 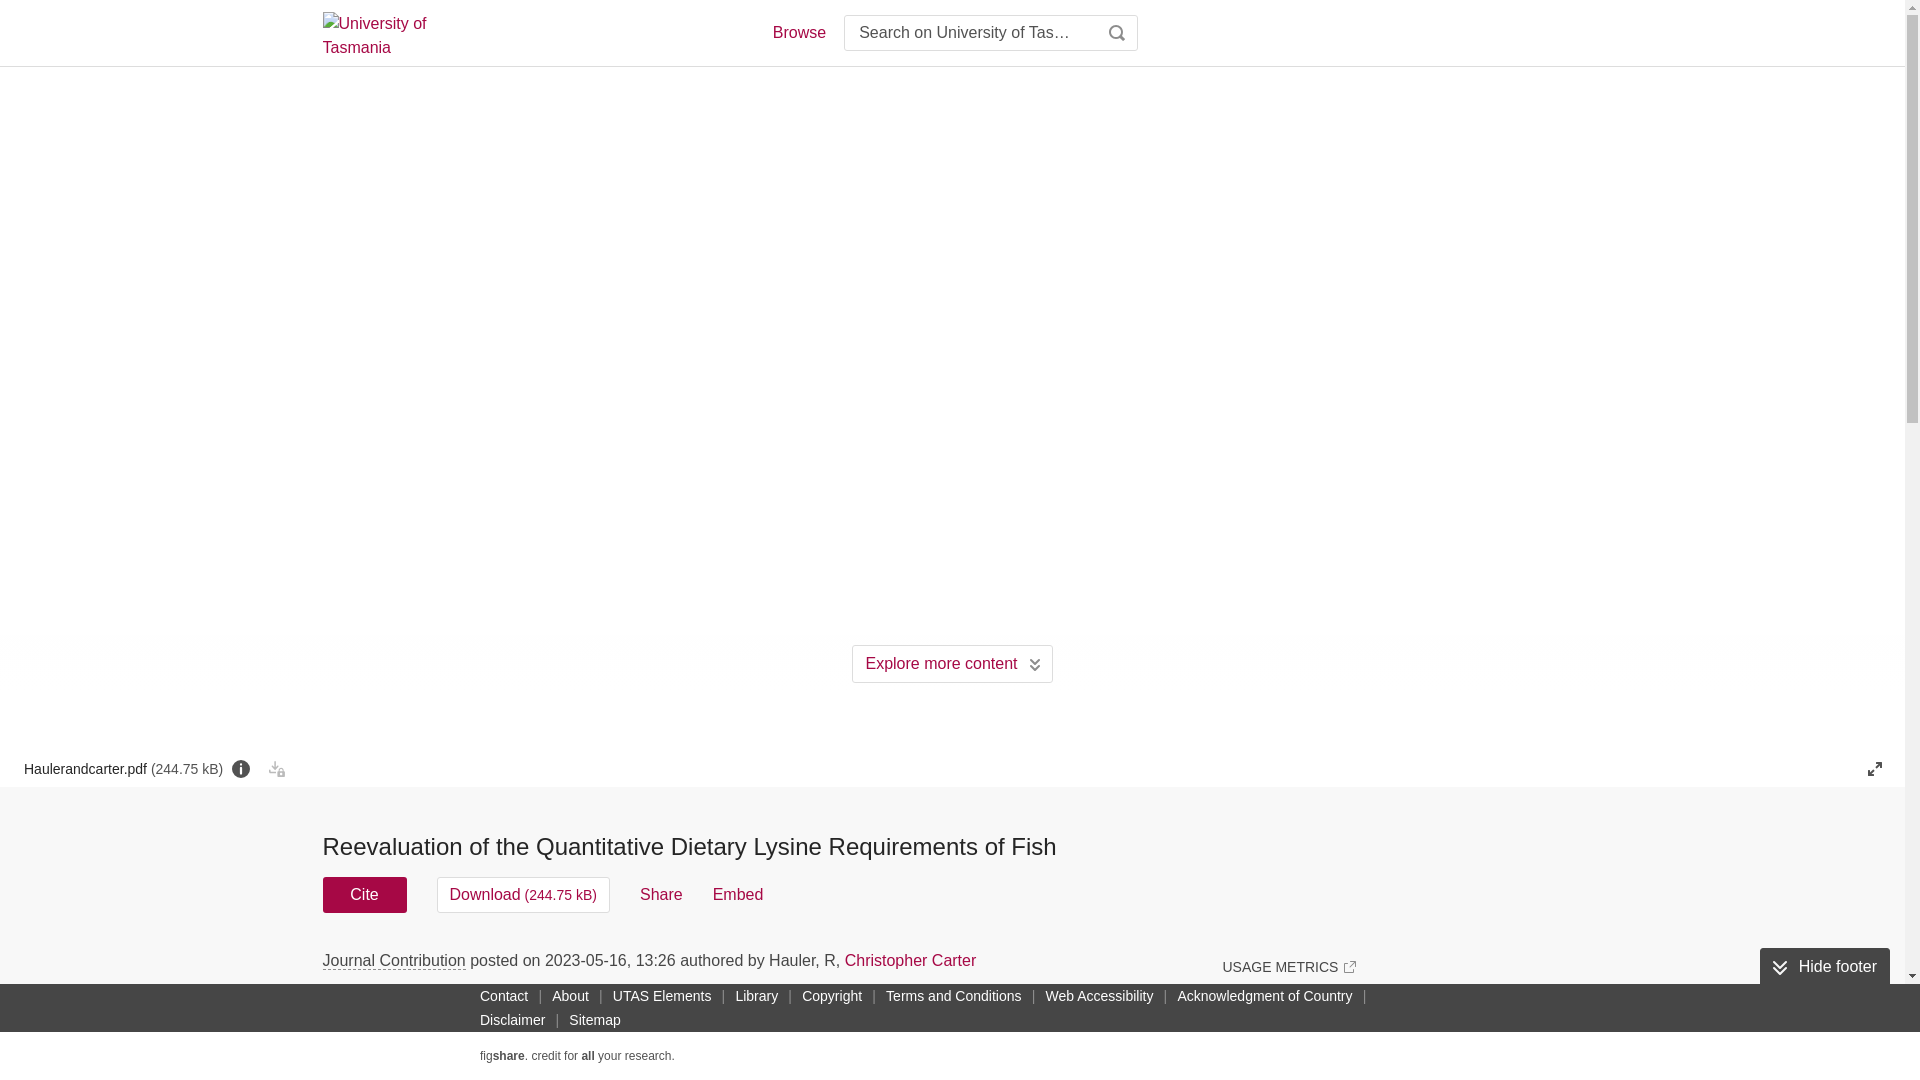 I want to click on Contact, so click(x=504, y=995).